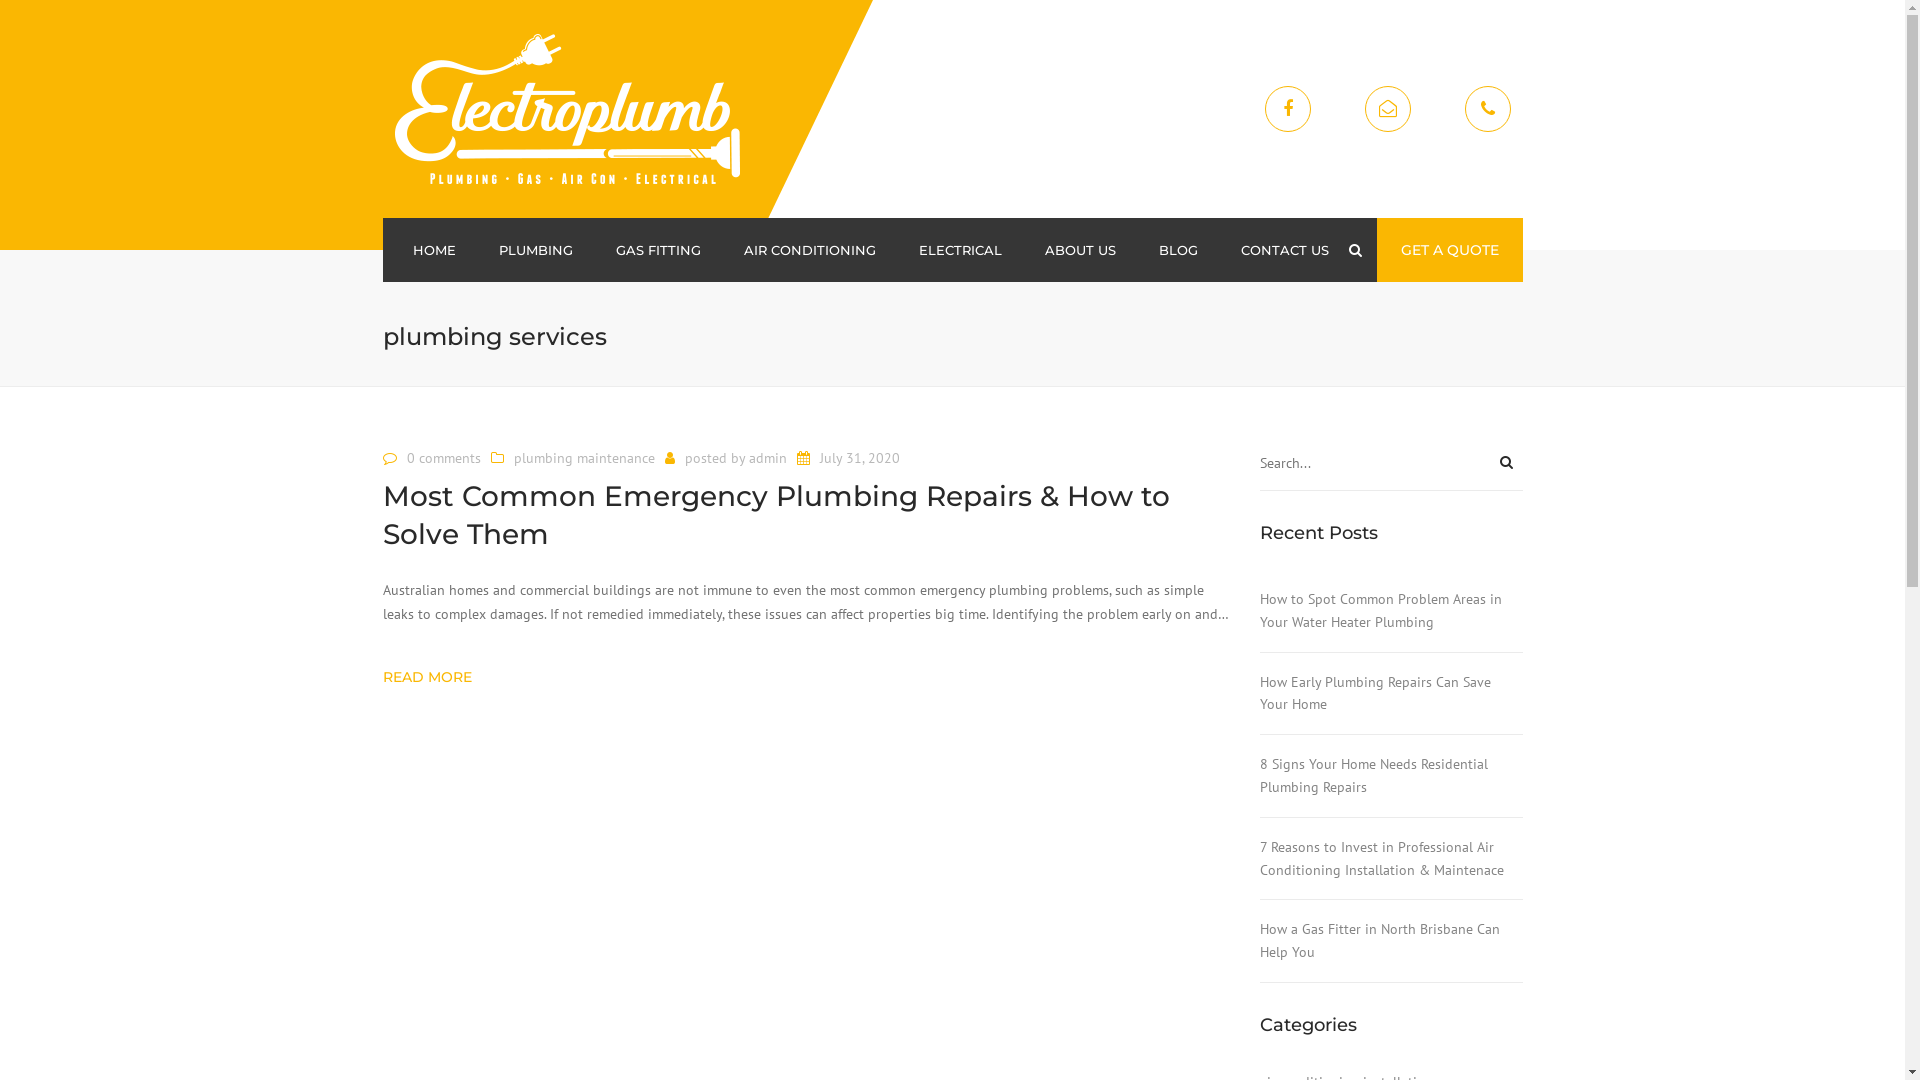  I want to click on HOME, so click(434, 250).